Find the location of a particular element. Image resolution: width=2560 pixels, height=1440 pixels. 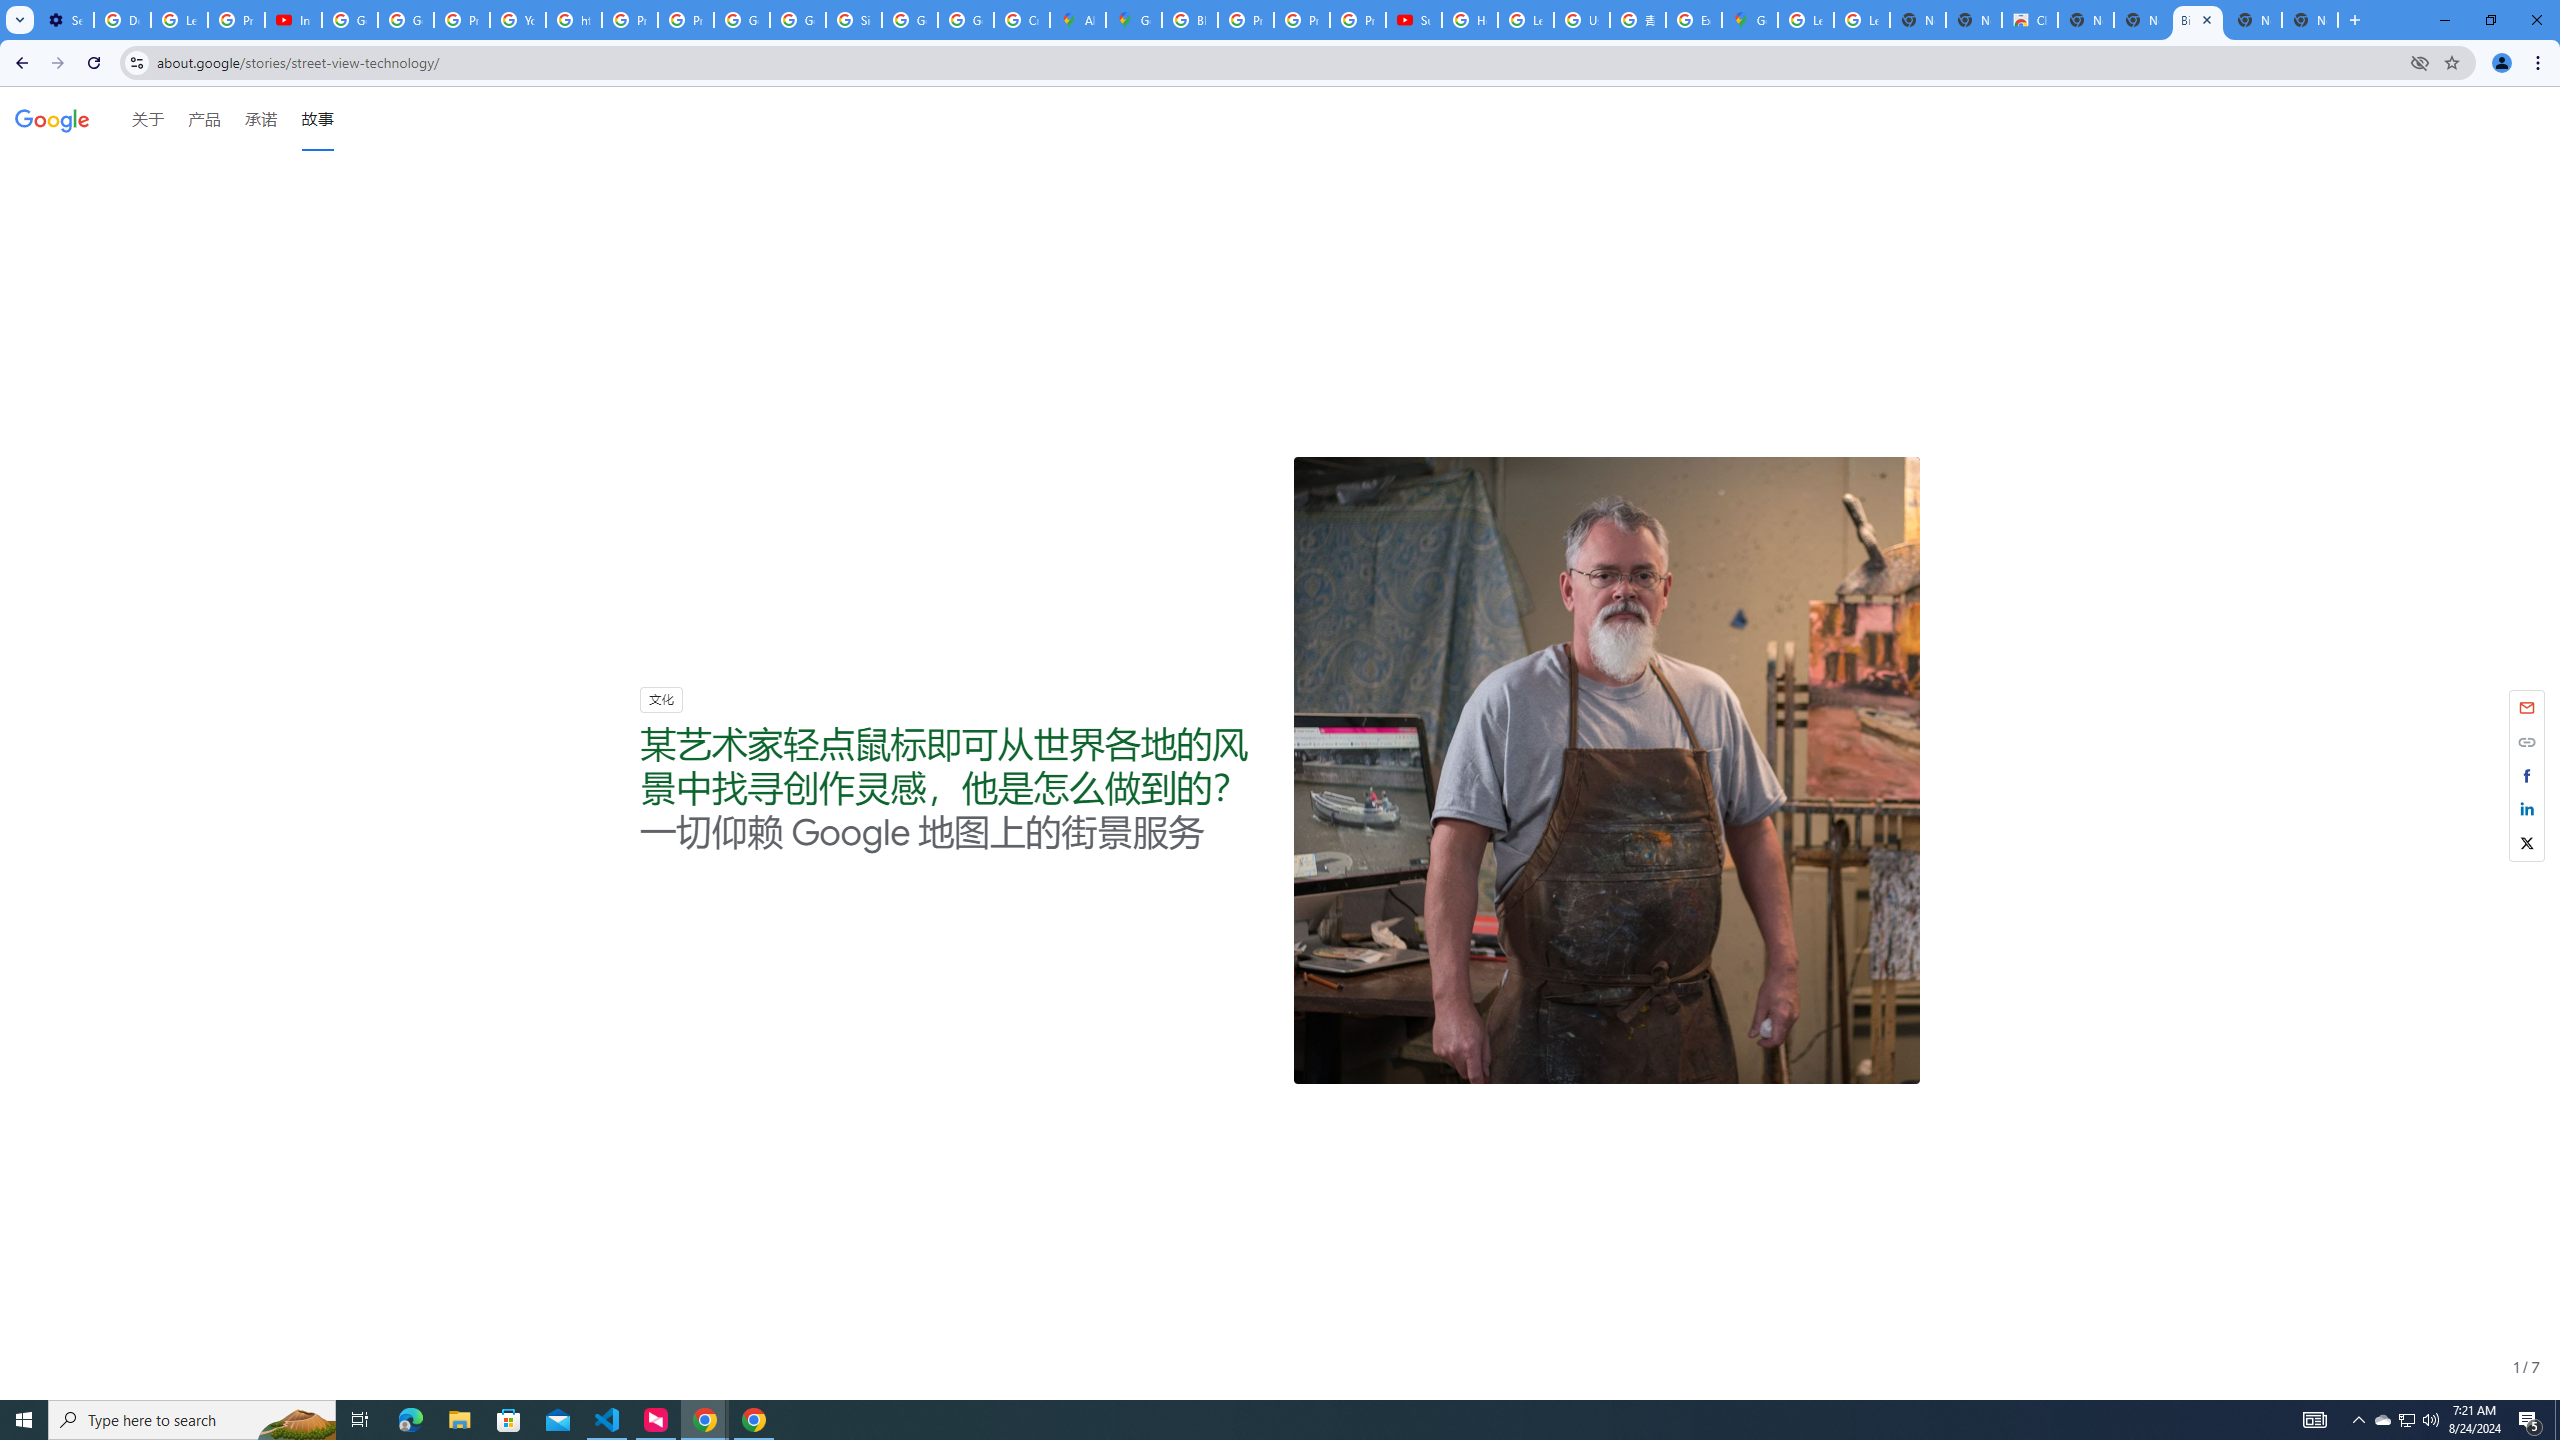

Delete photos & videos - Computer - Google Photos Help is located at coordinates (121, 20).